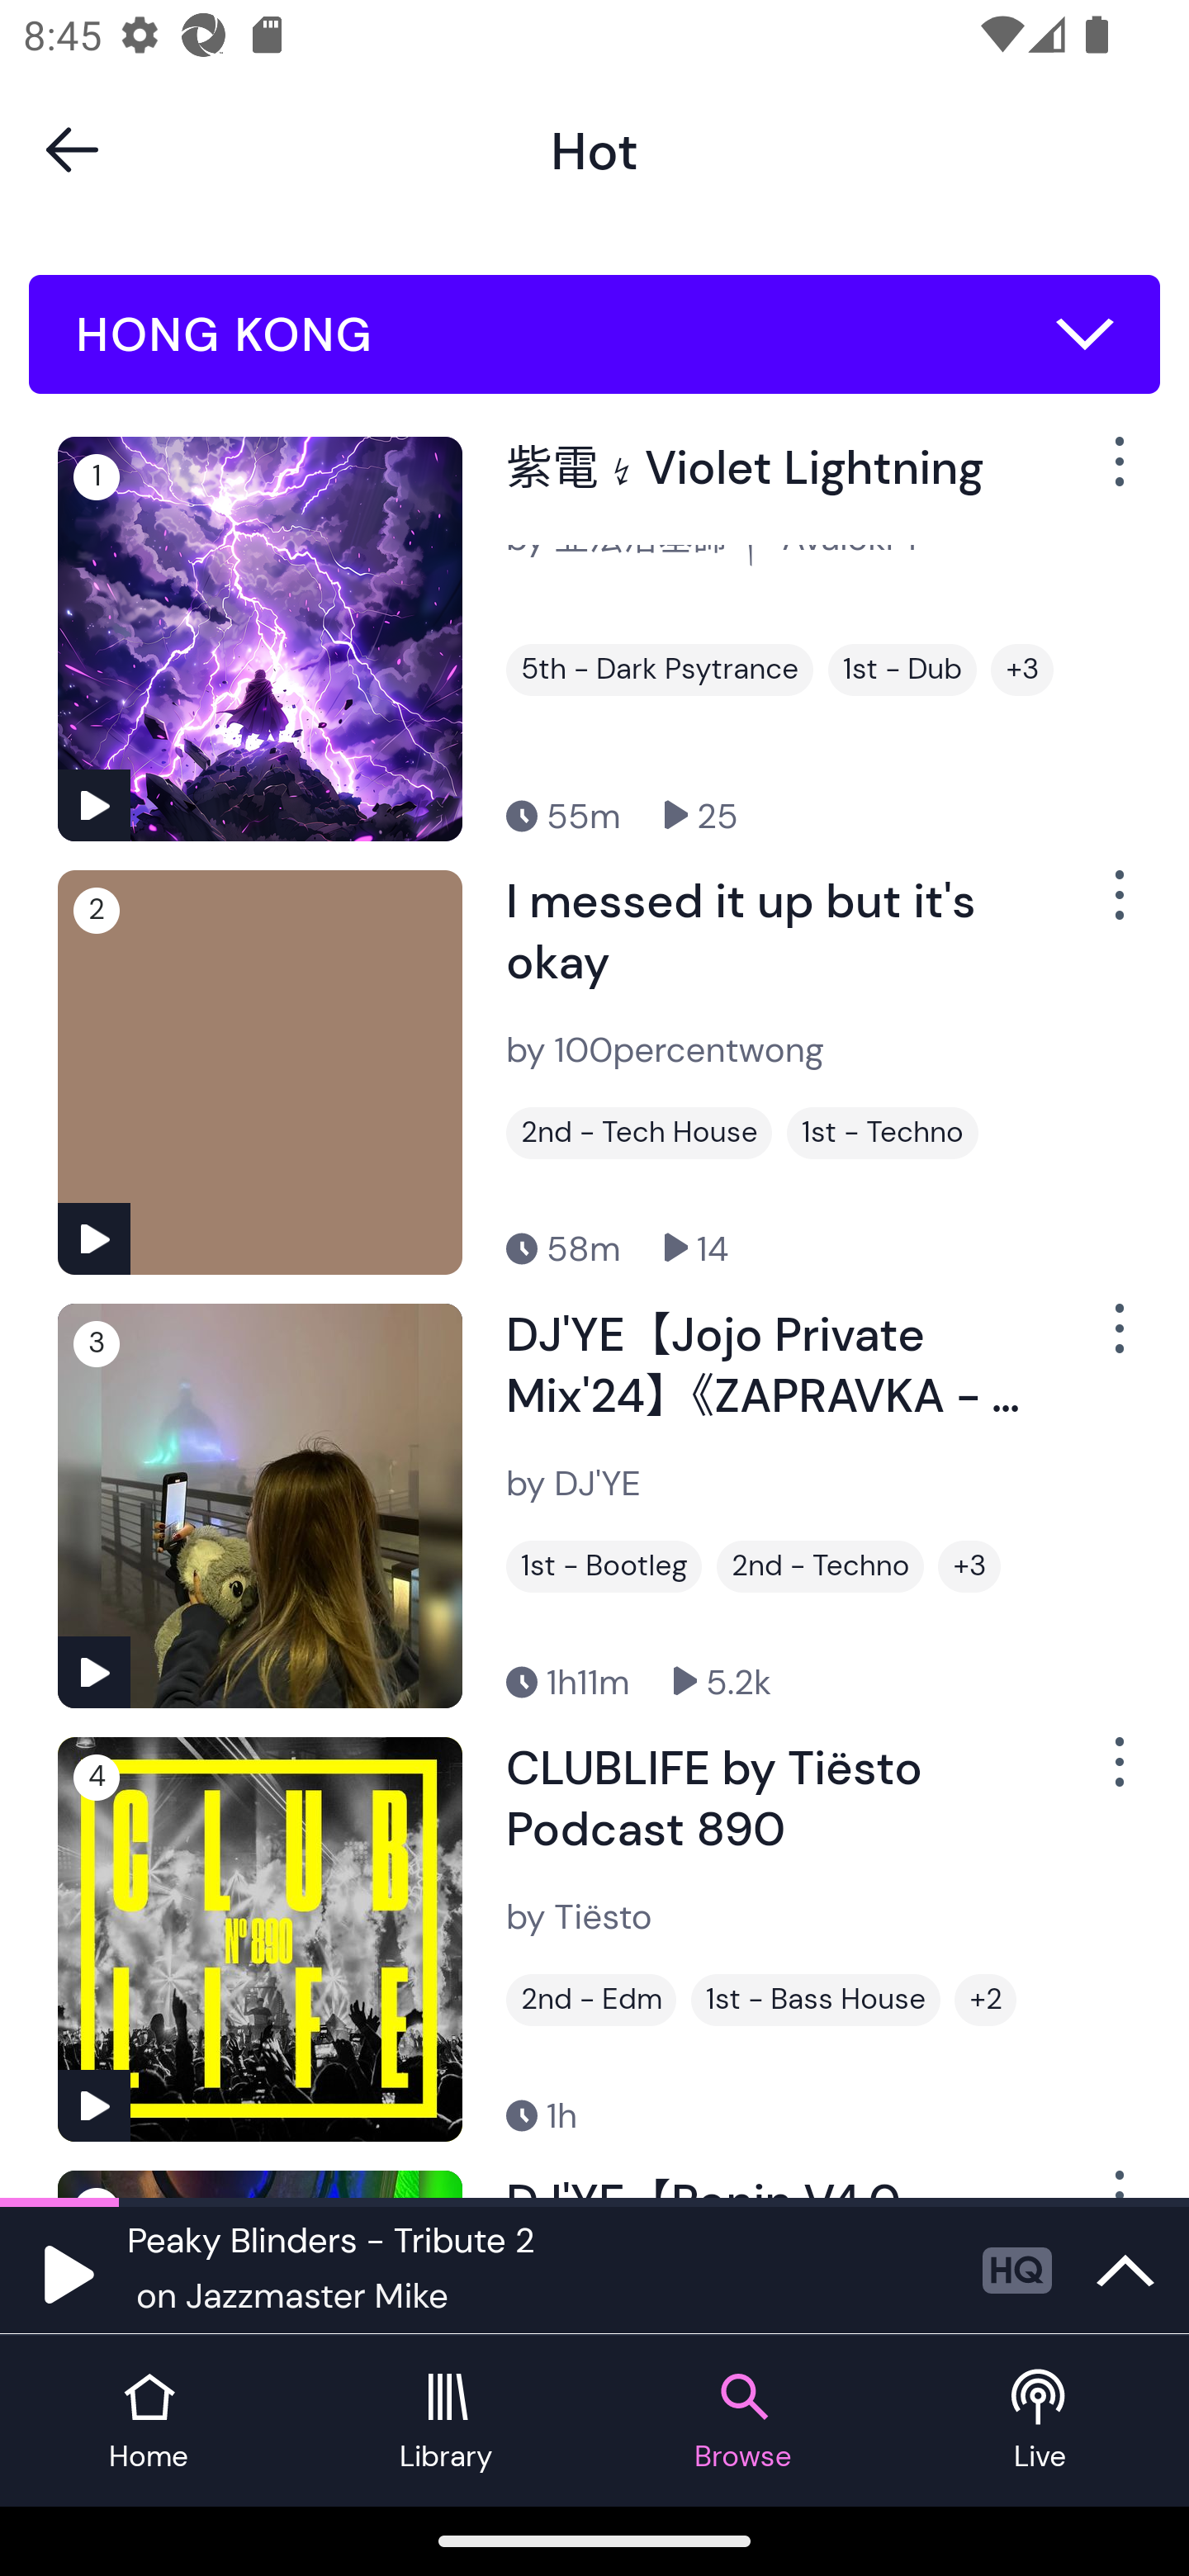 This screenshot has width=1189, height=2576. I want to click on 1st - Bass House, so click(816, 2000).